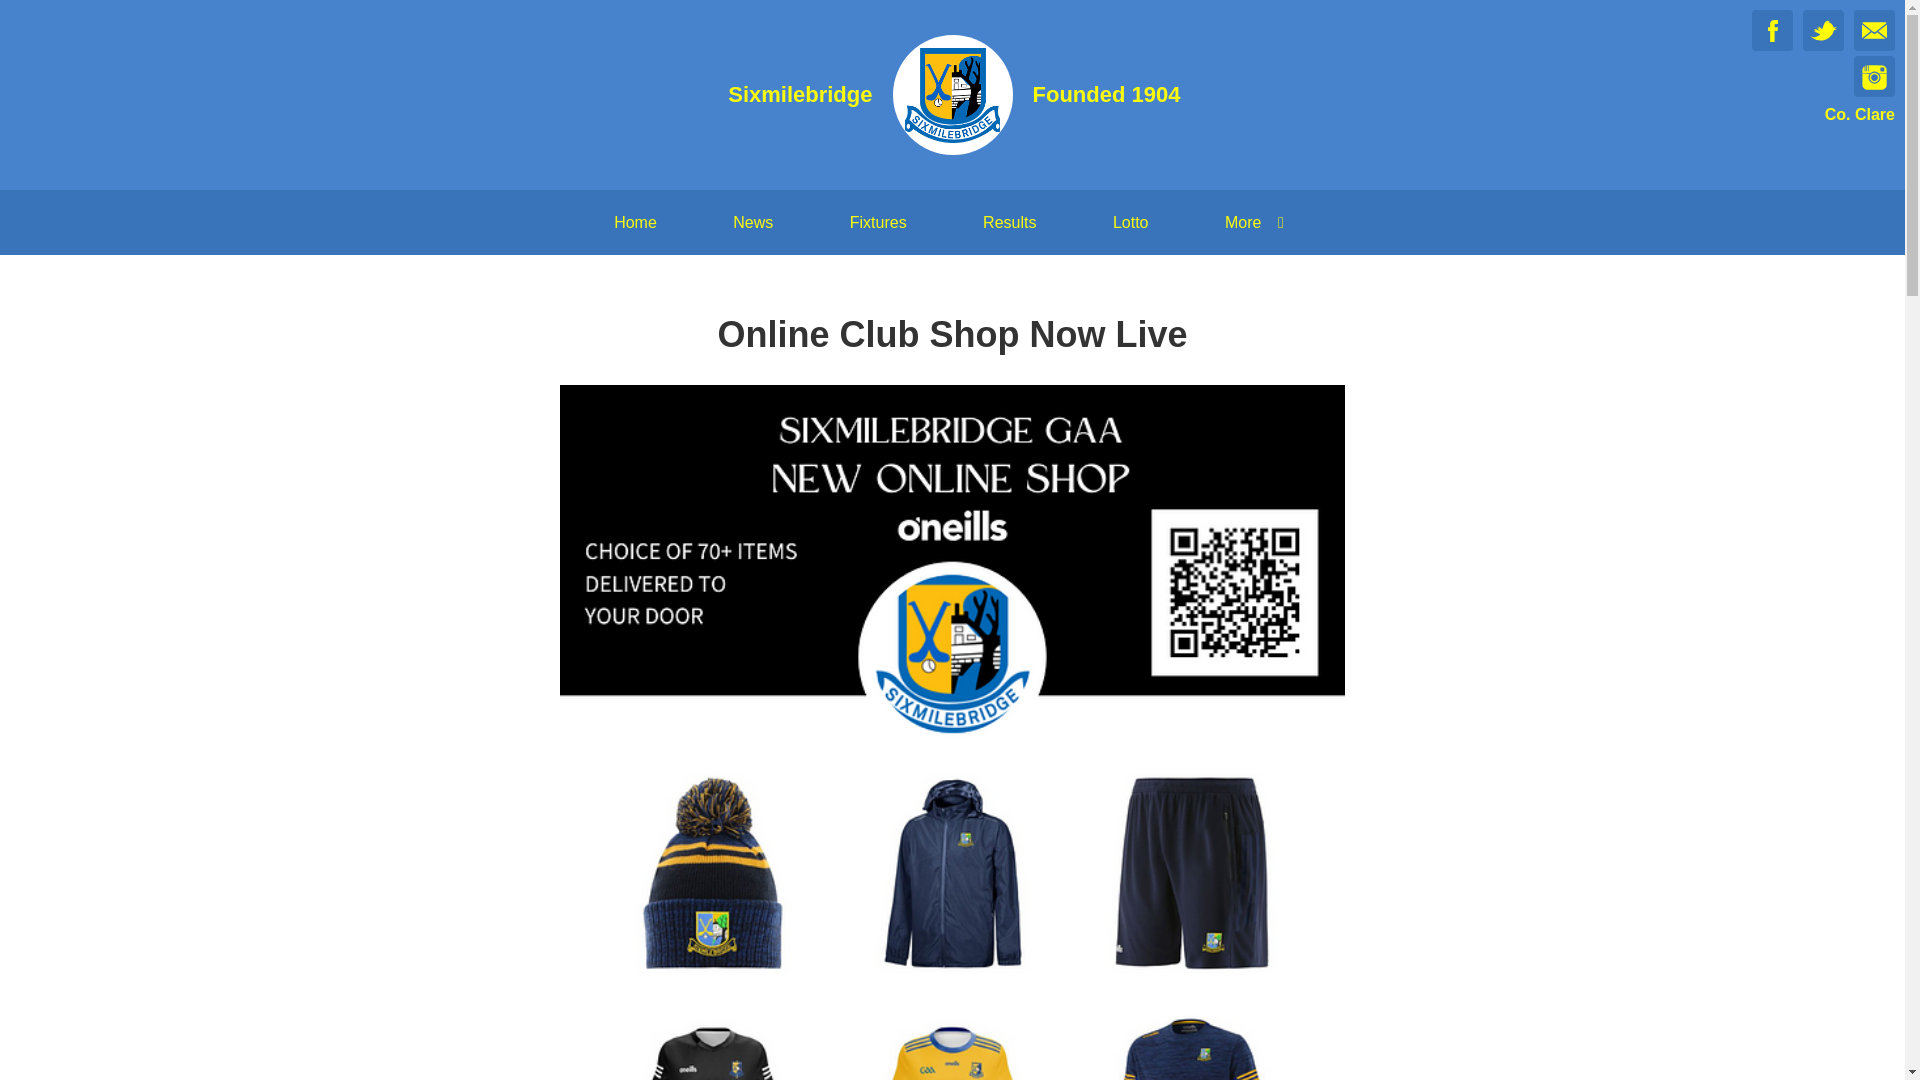  I want to click on Fixtures, so click(878, 222).